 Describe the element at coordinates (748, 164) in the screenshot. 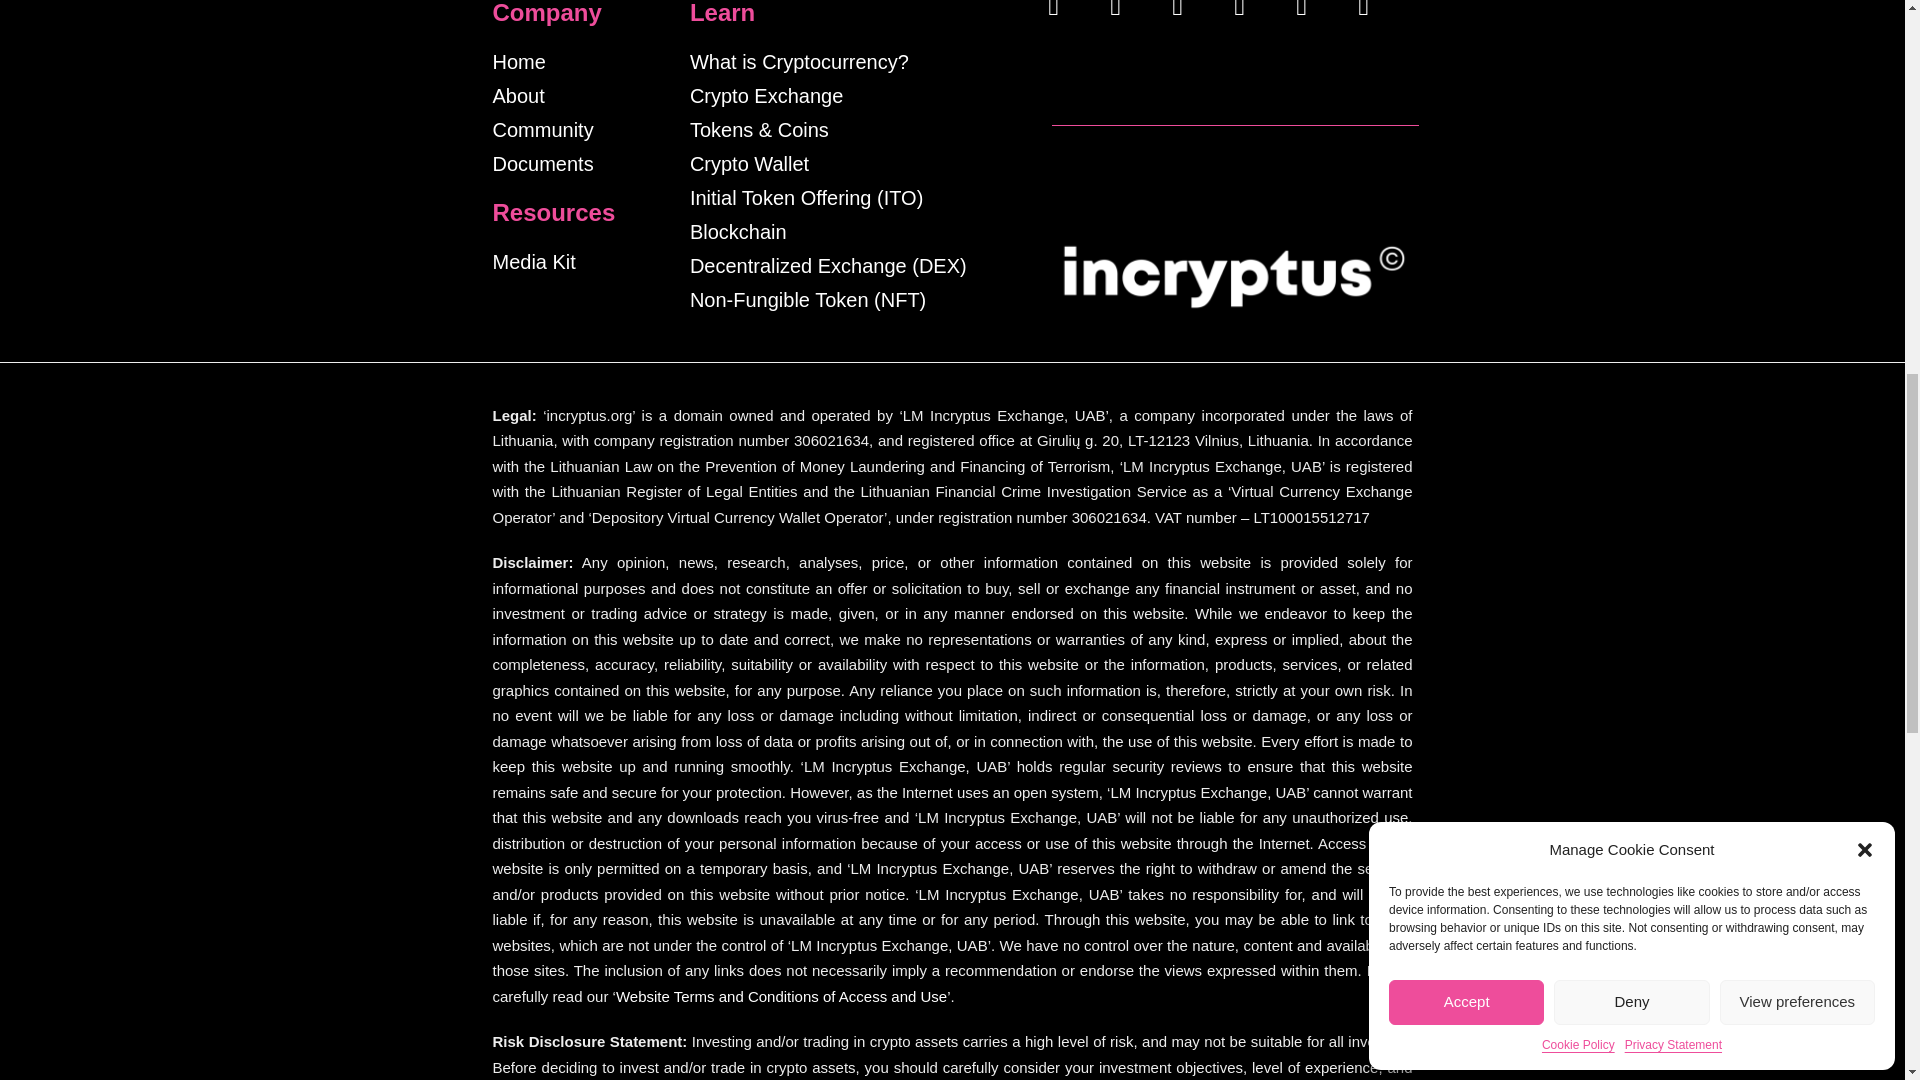

I see `Crypto Wallet` at that location.